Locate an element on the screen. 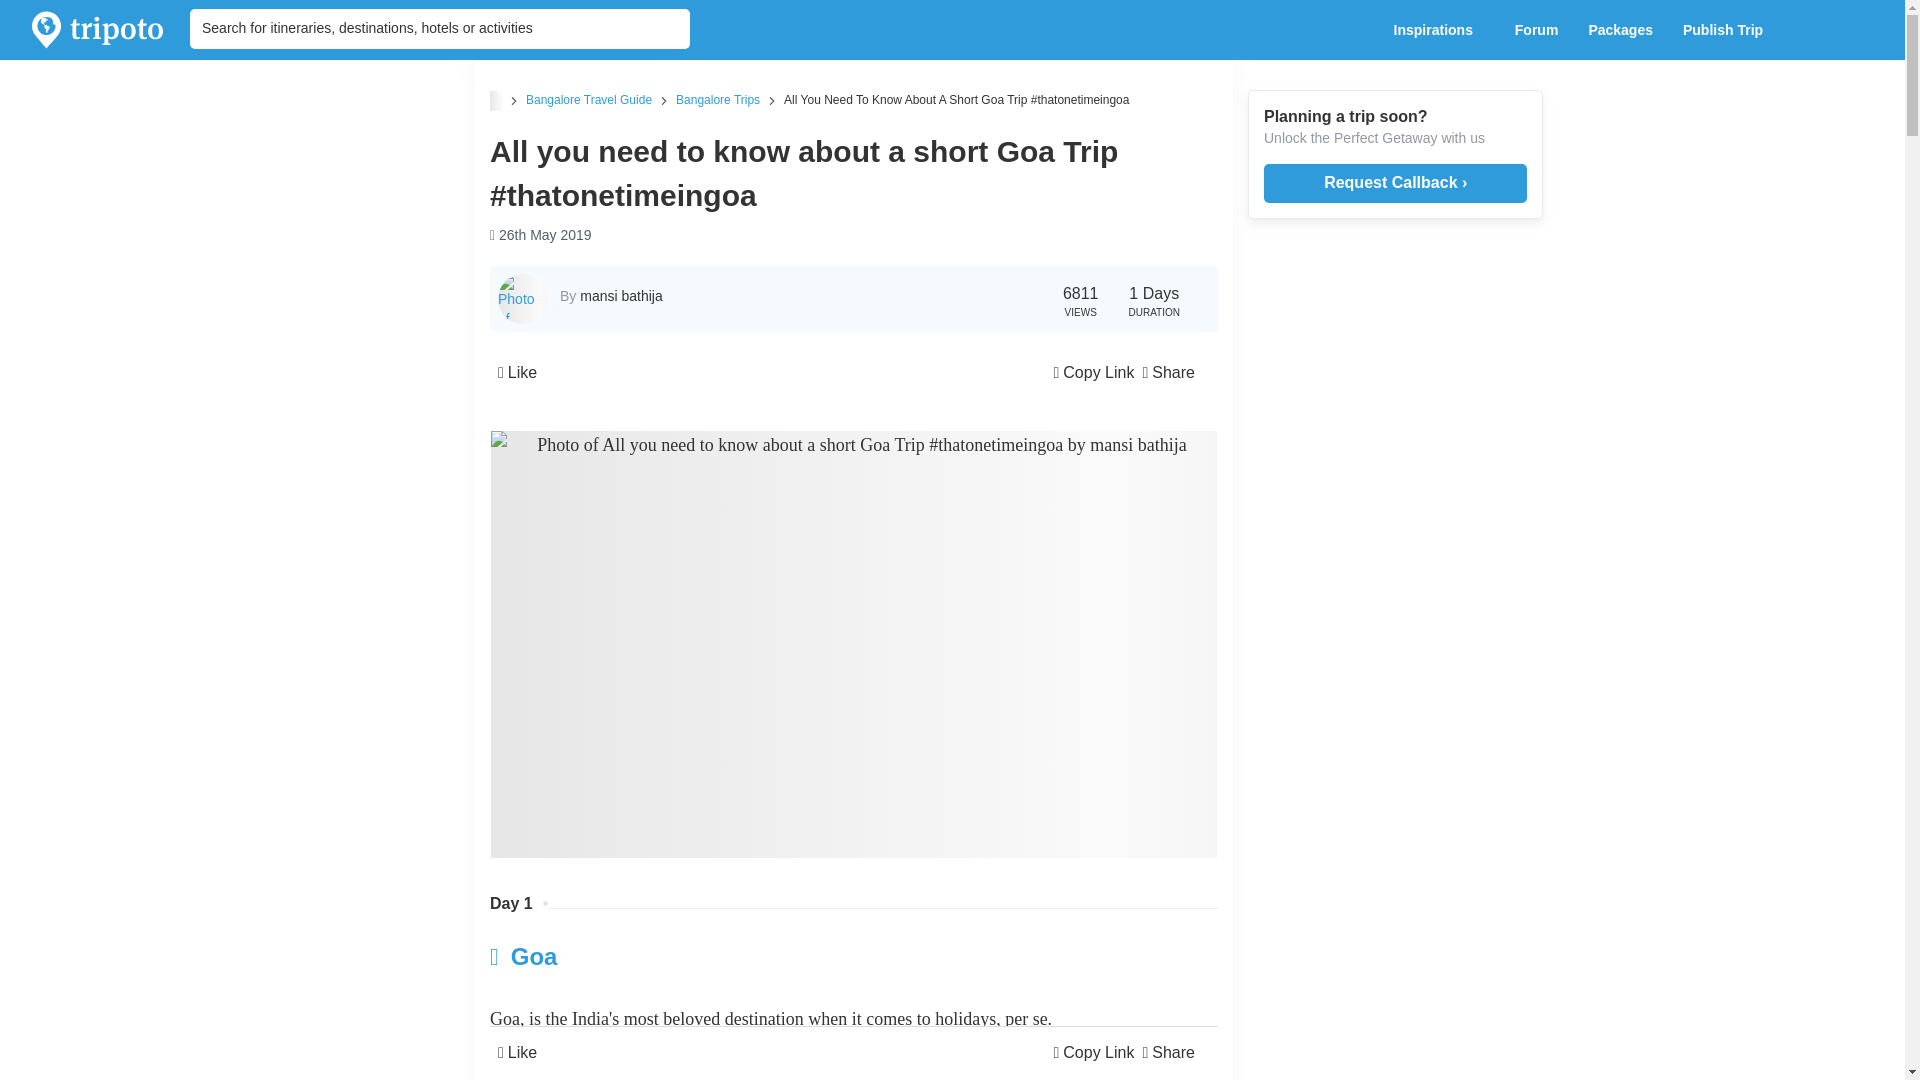  Inspirations is located at coordinates (1438, 30).